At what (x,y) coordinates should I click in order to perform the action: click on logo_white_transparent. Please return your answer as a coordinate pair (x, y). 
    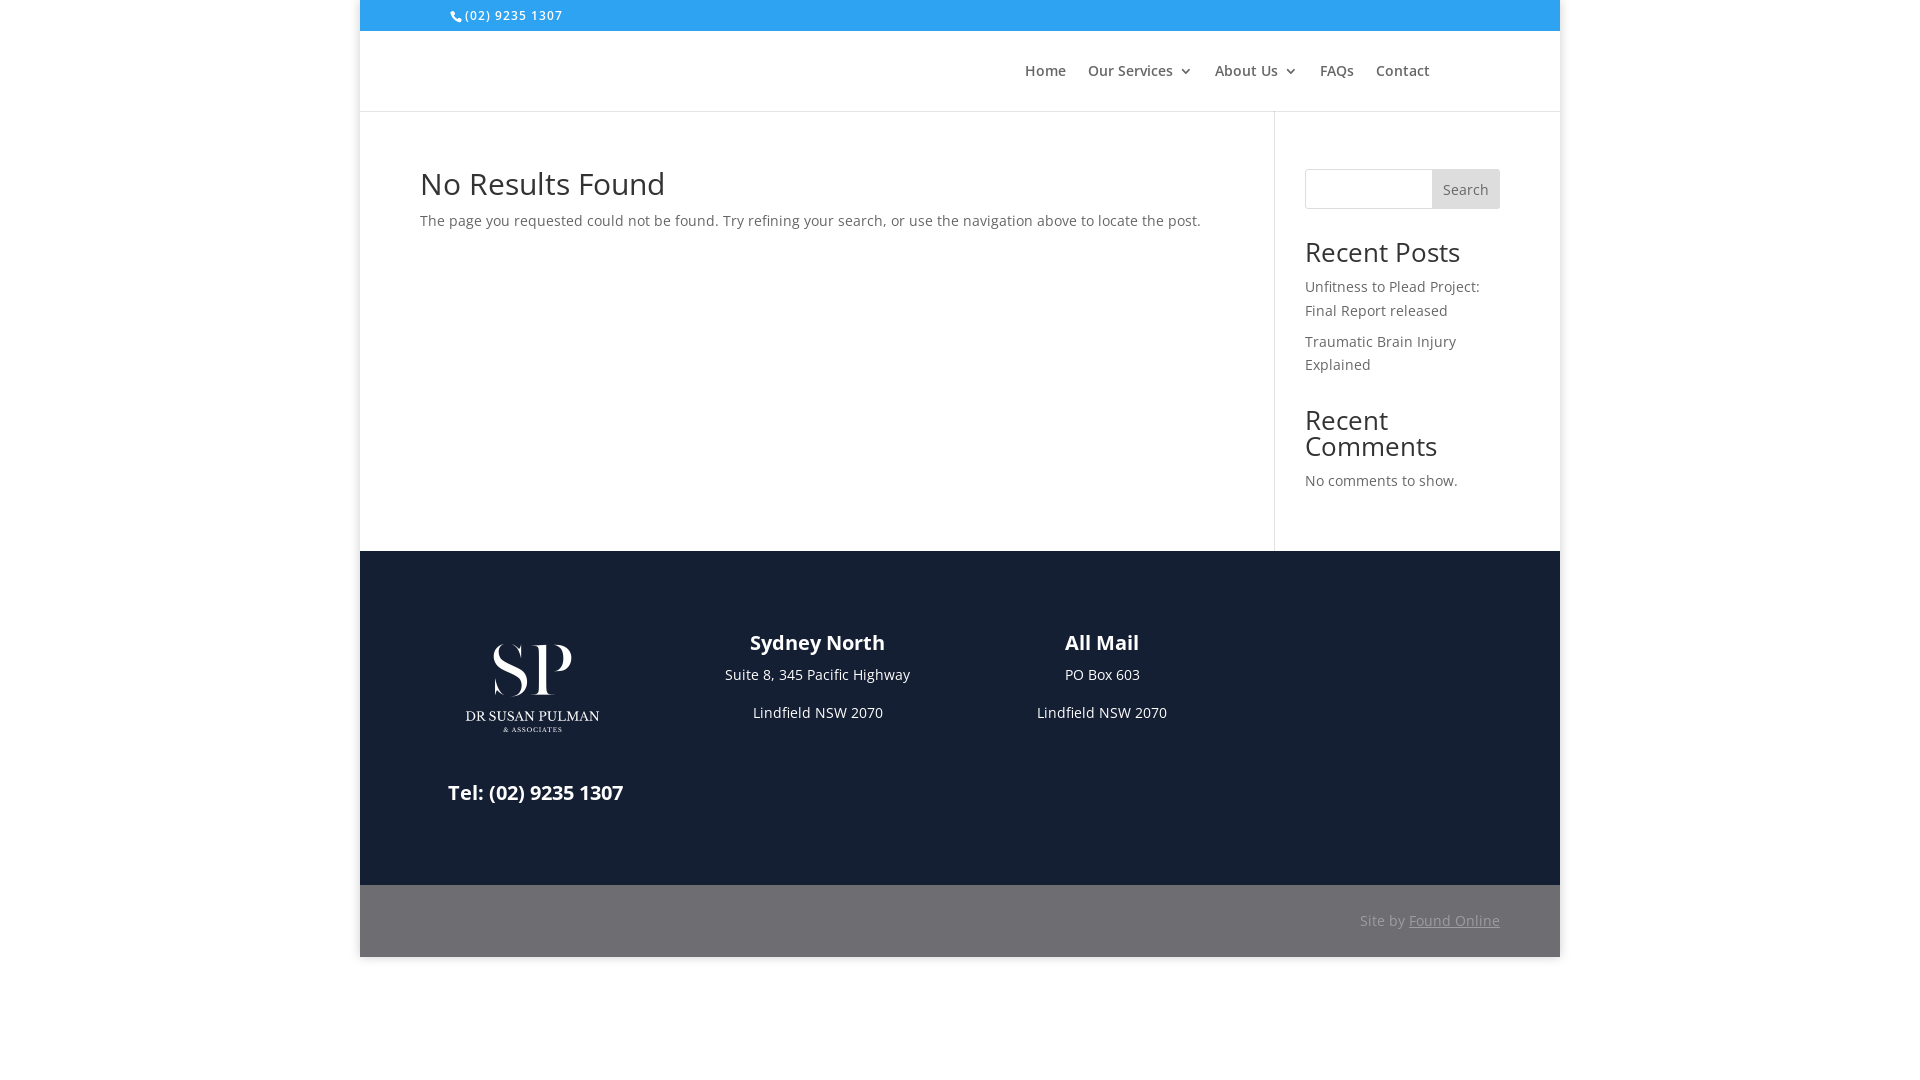
    Looking at the image, I should click on (532, 688).